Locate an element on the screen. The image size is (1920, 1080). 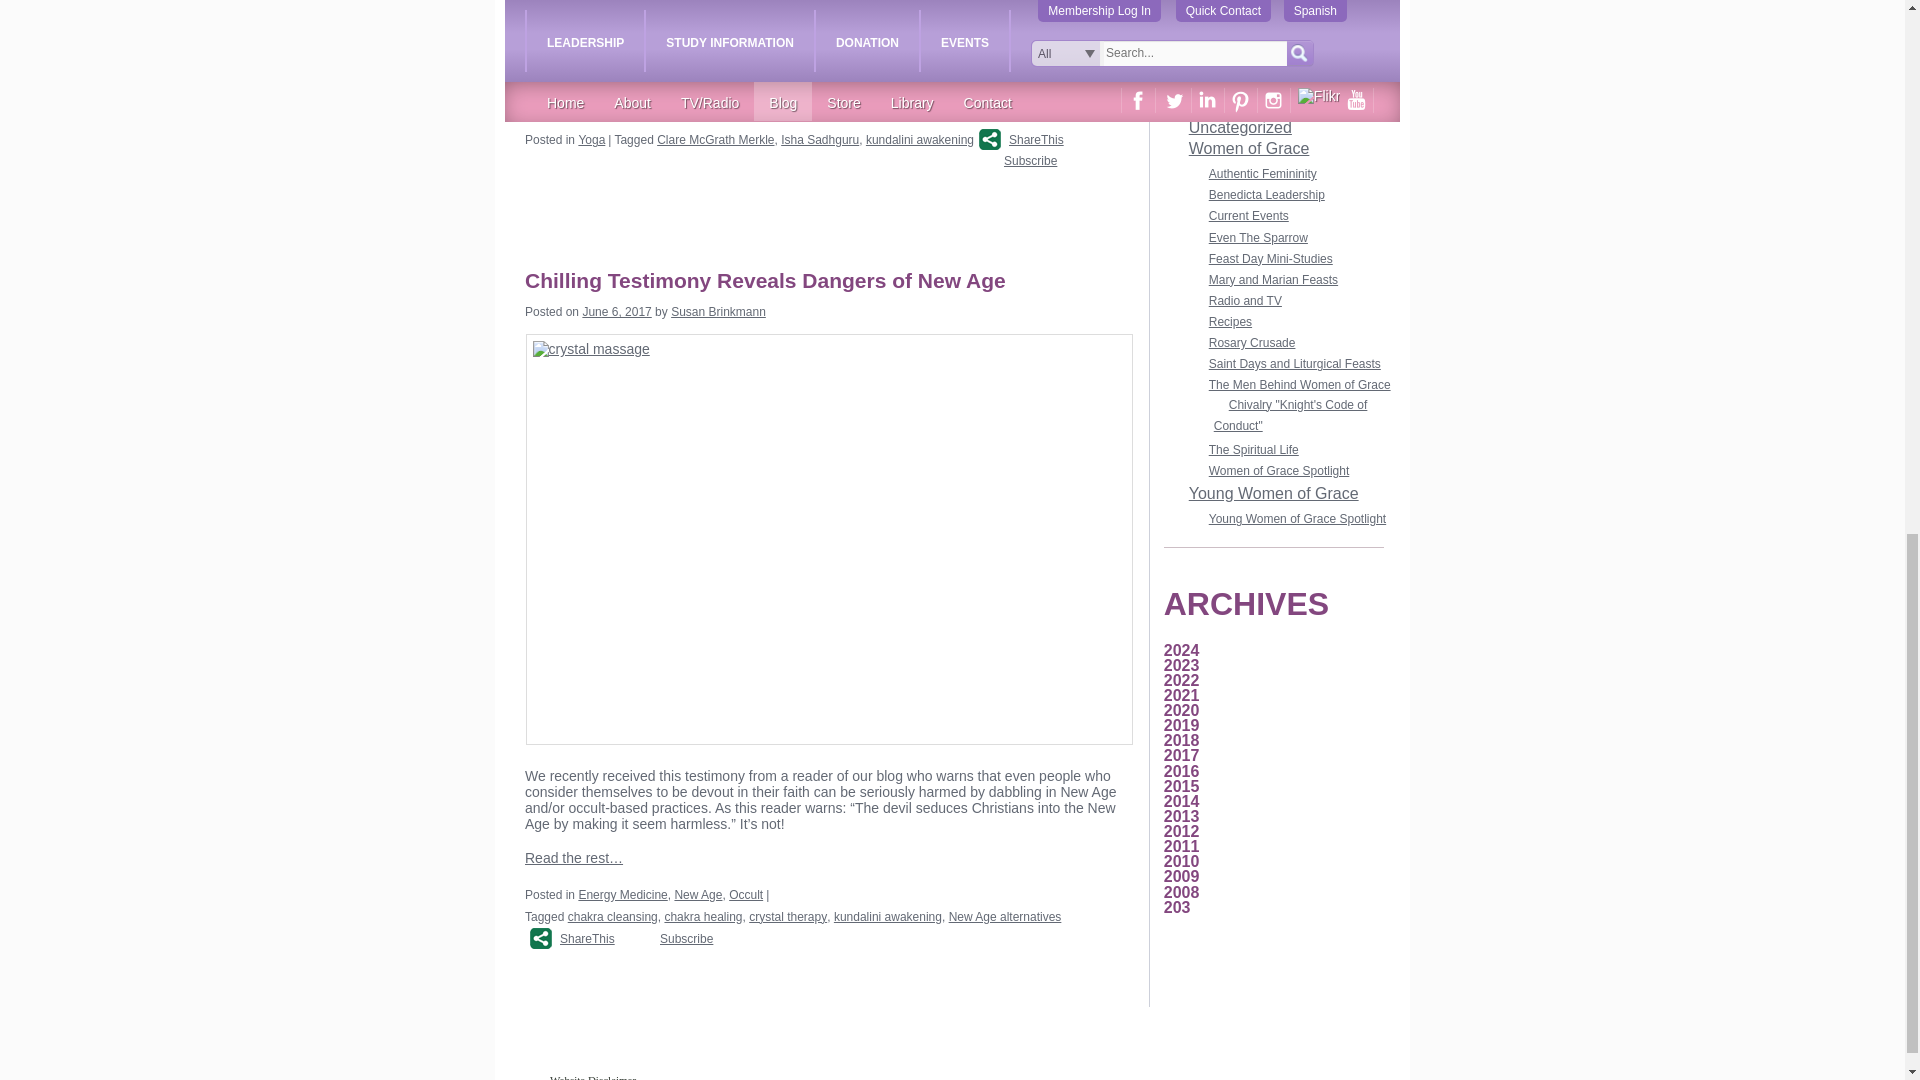
Clare McGrath Merkle is located at coordinates (714, 139).